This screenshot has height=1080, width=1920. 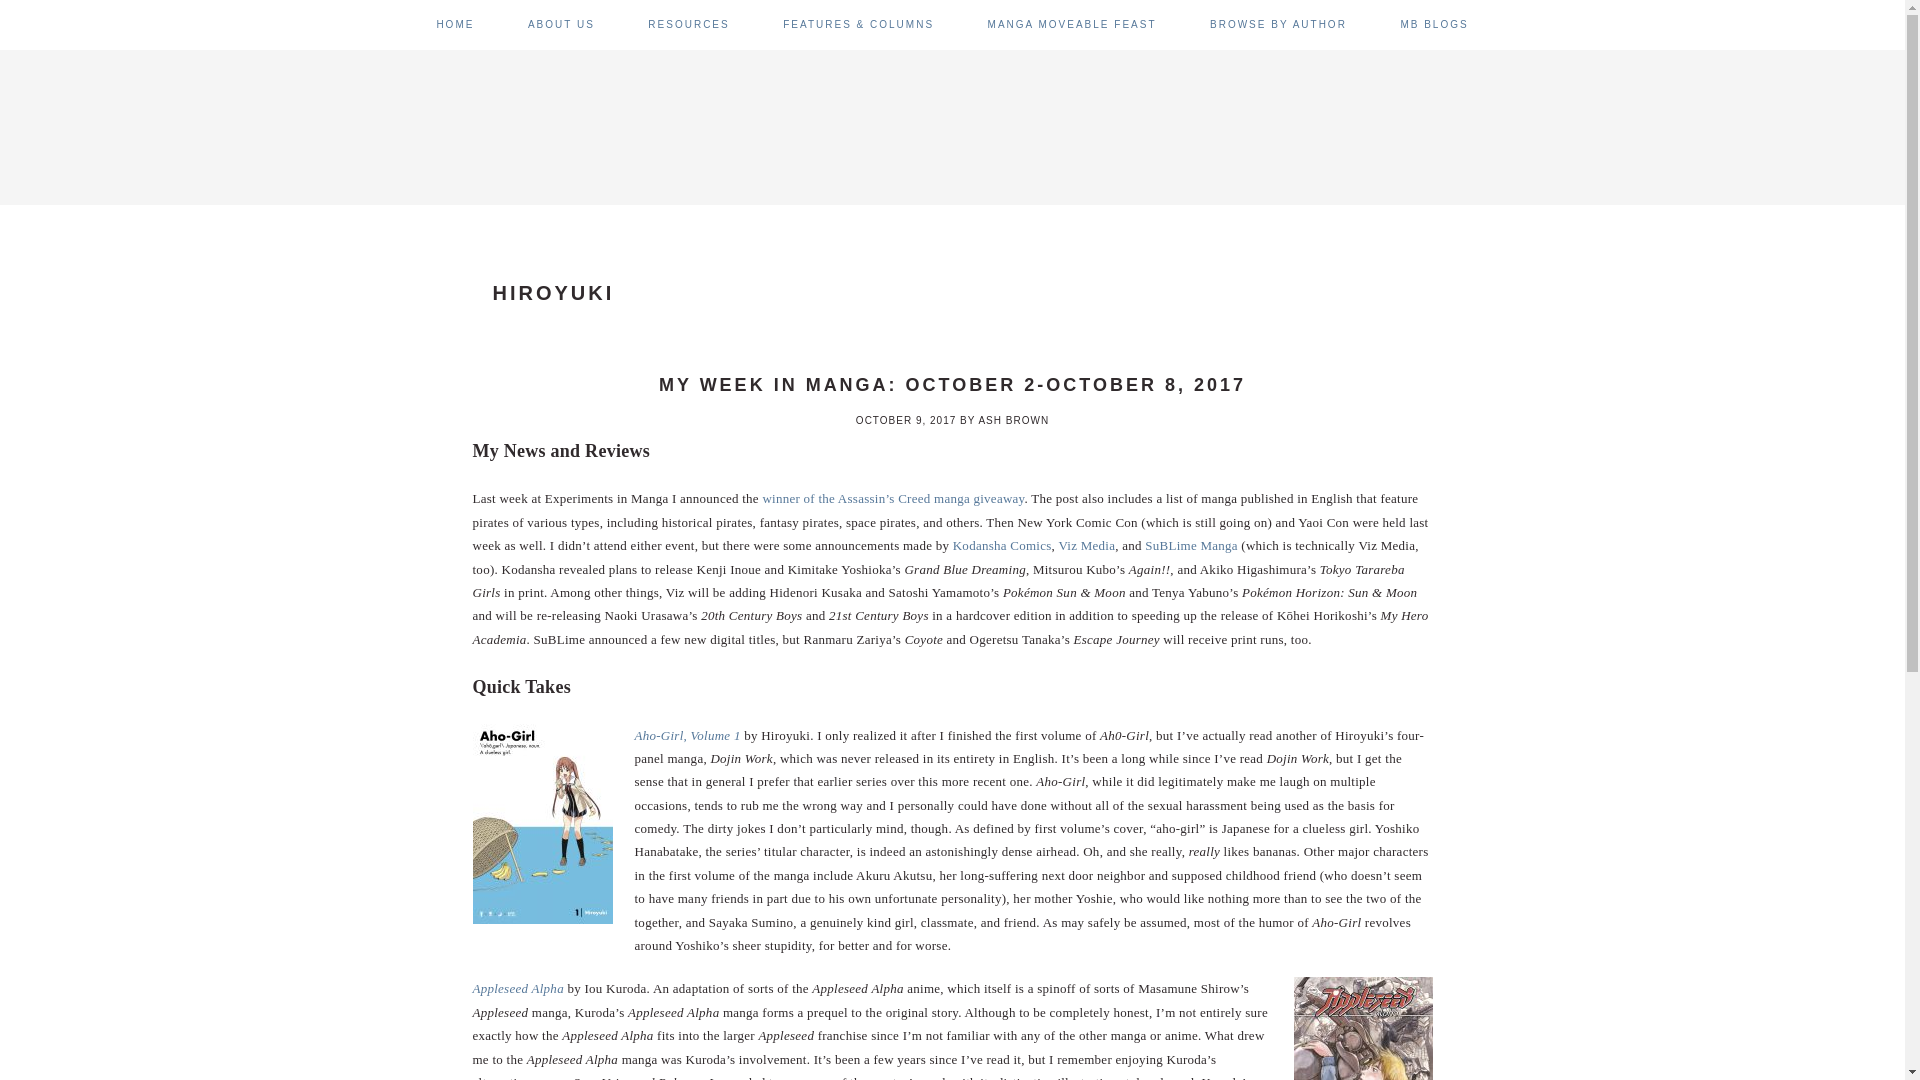 What do you see at coordinates (1012, 420) in the screenshot?
I see `Posts by Ash Brown` at bounding box center [1012, 420].